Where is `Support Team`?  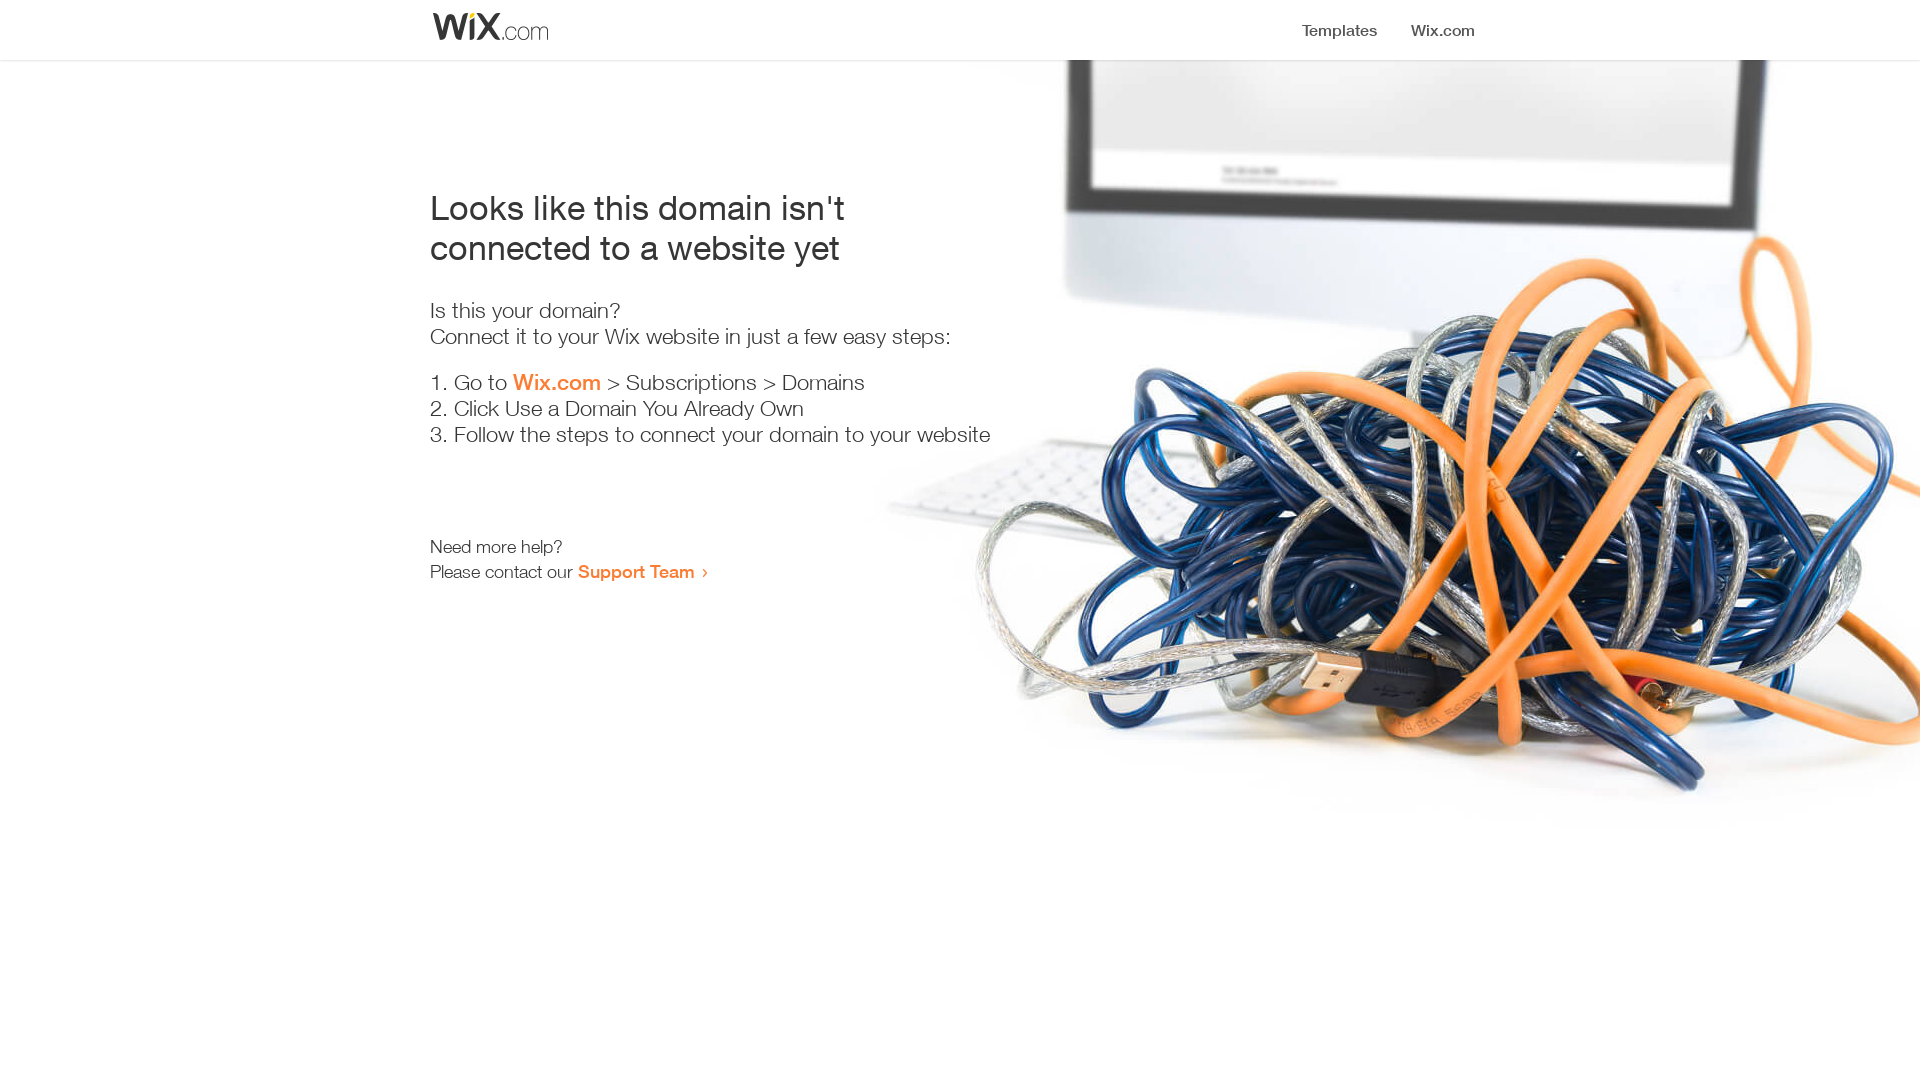 Support Team is located at coordinates (636, 571).